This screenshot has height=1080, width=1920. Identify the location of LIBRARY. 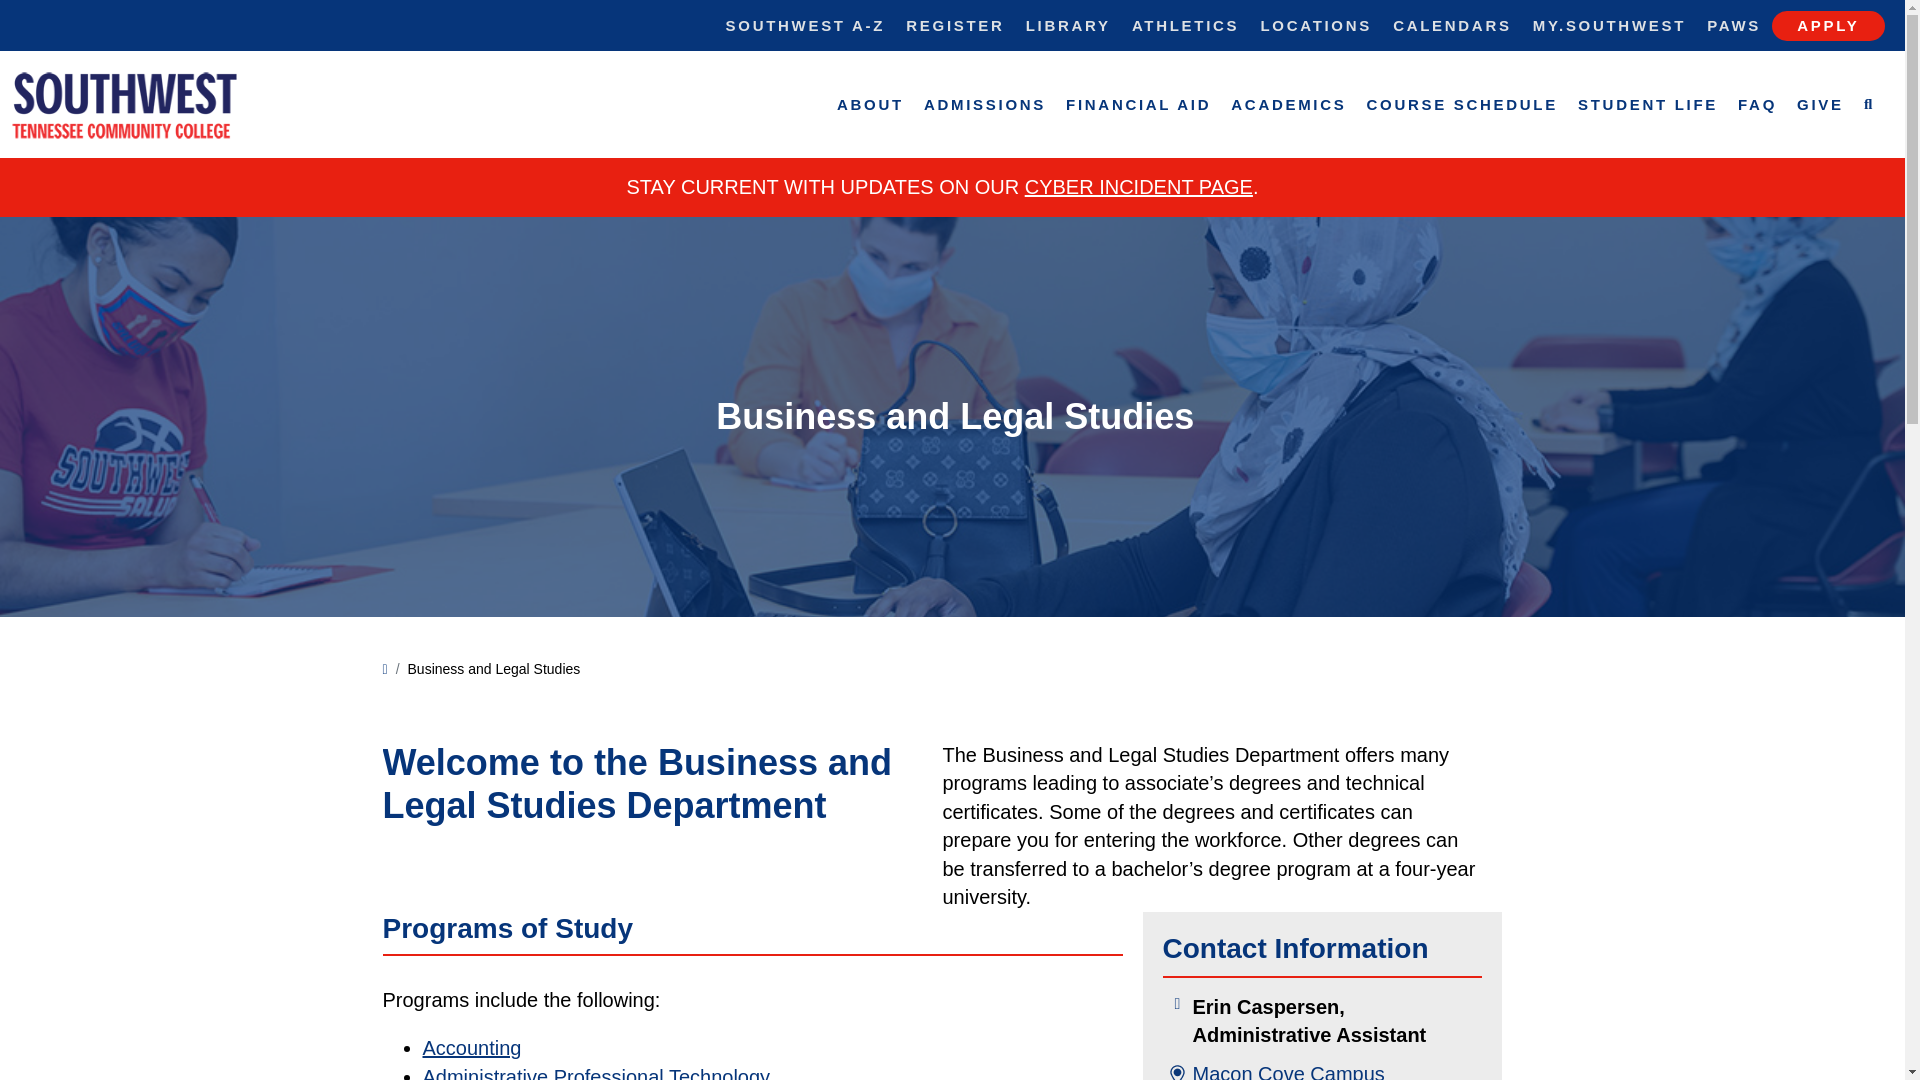
(1068, 25).